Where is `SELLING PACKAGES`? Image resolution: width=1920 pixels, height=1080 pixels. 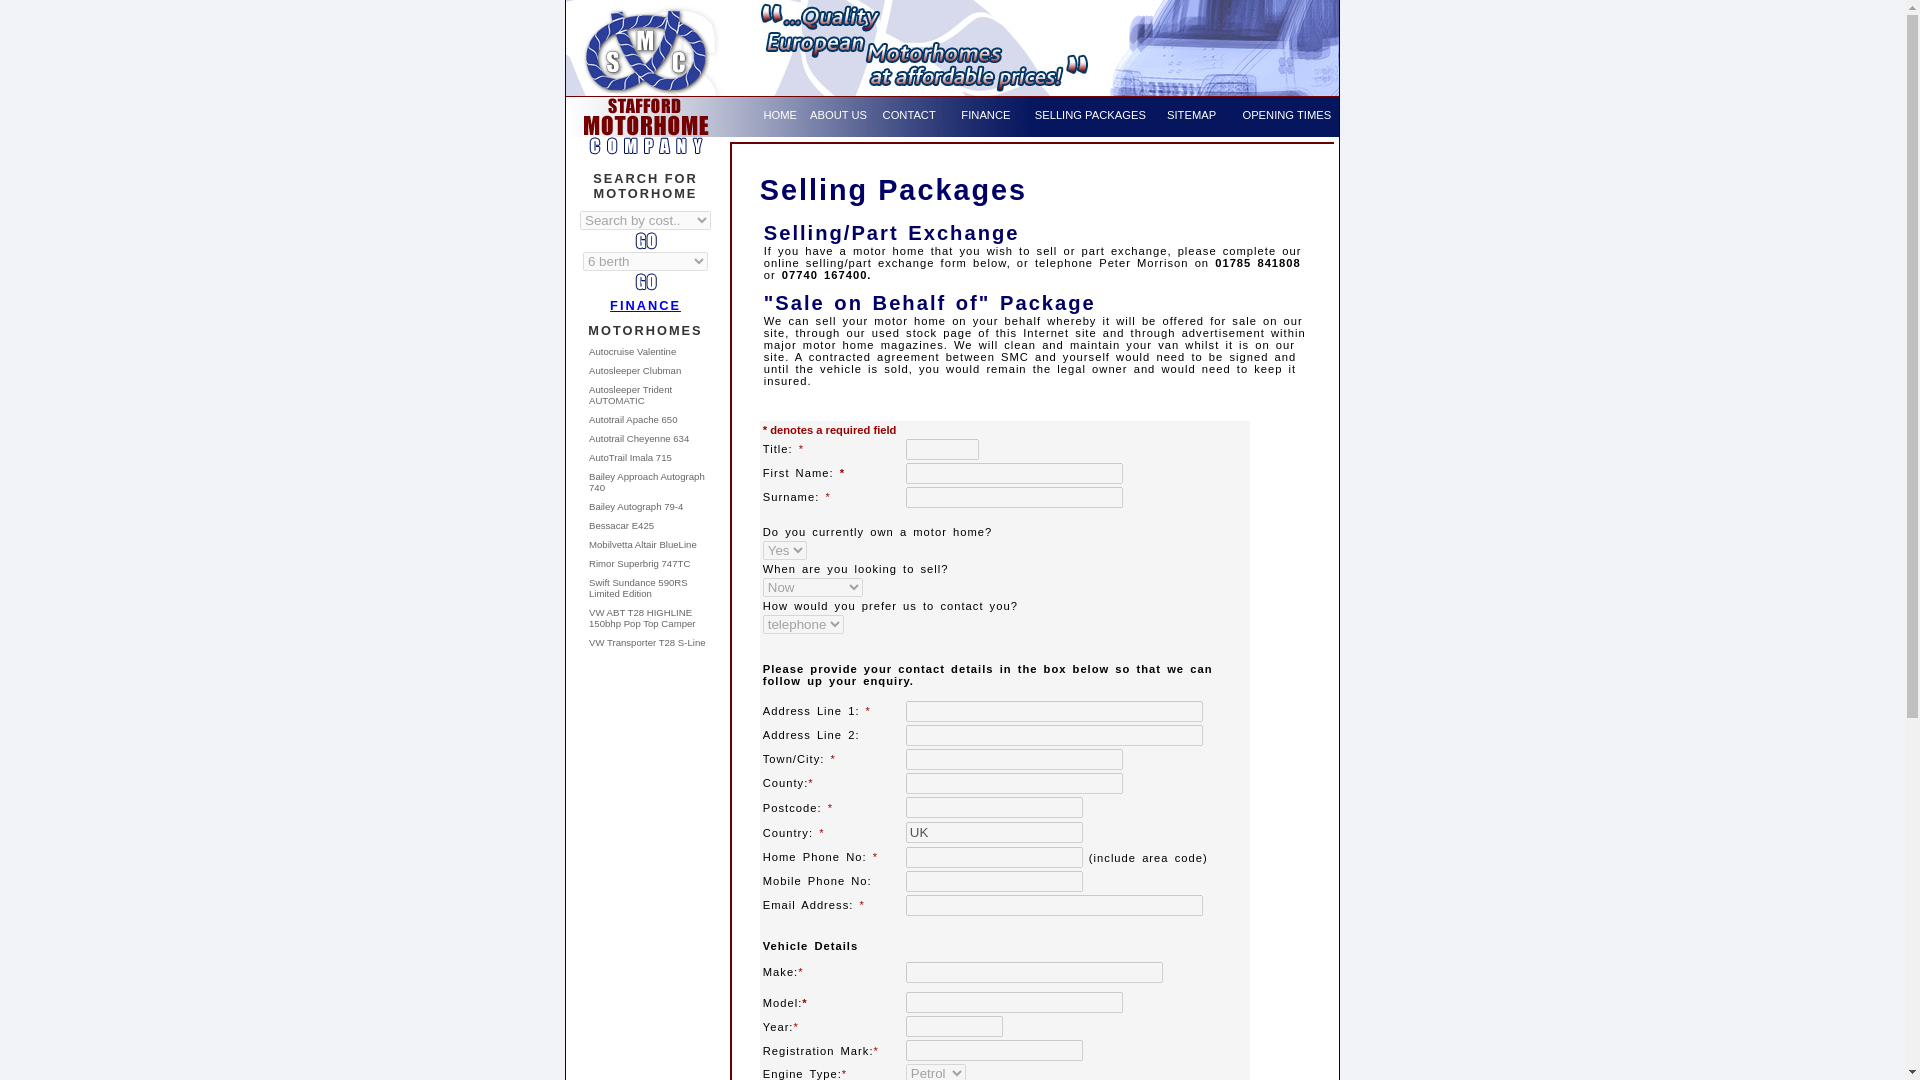 SELLING PACKAGES is located at coordinates (1090, 114).